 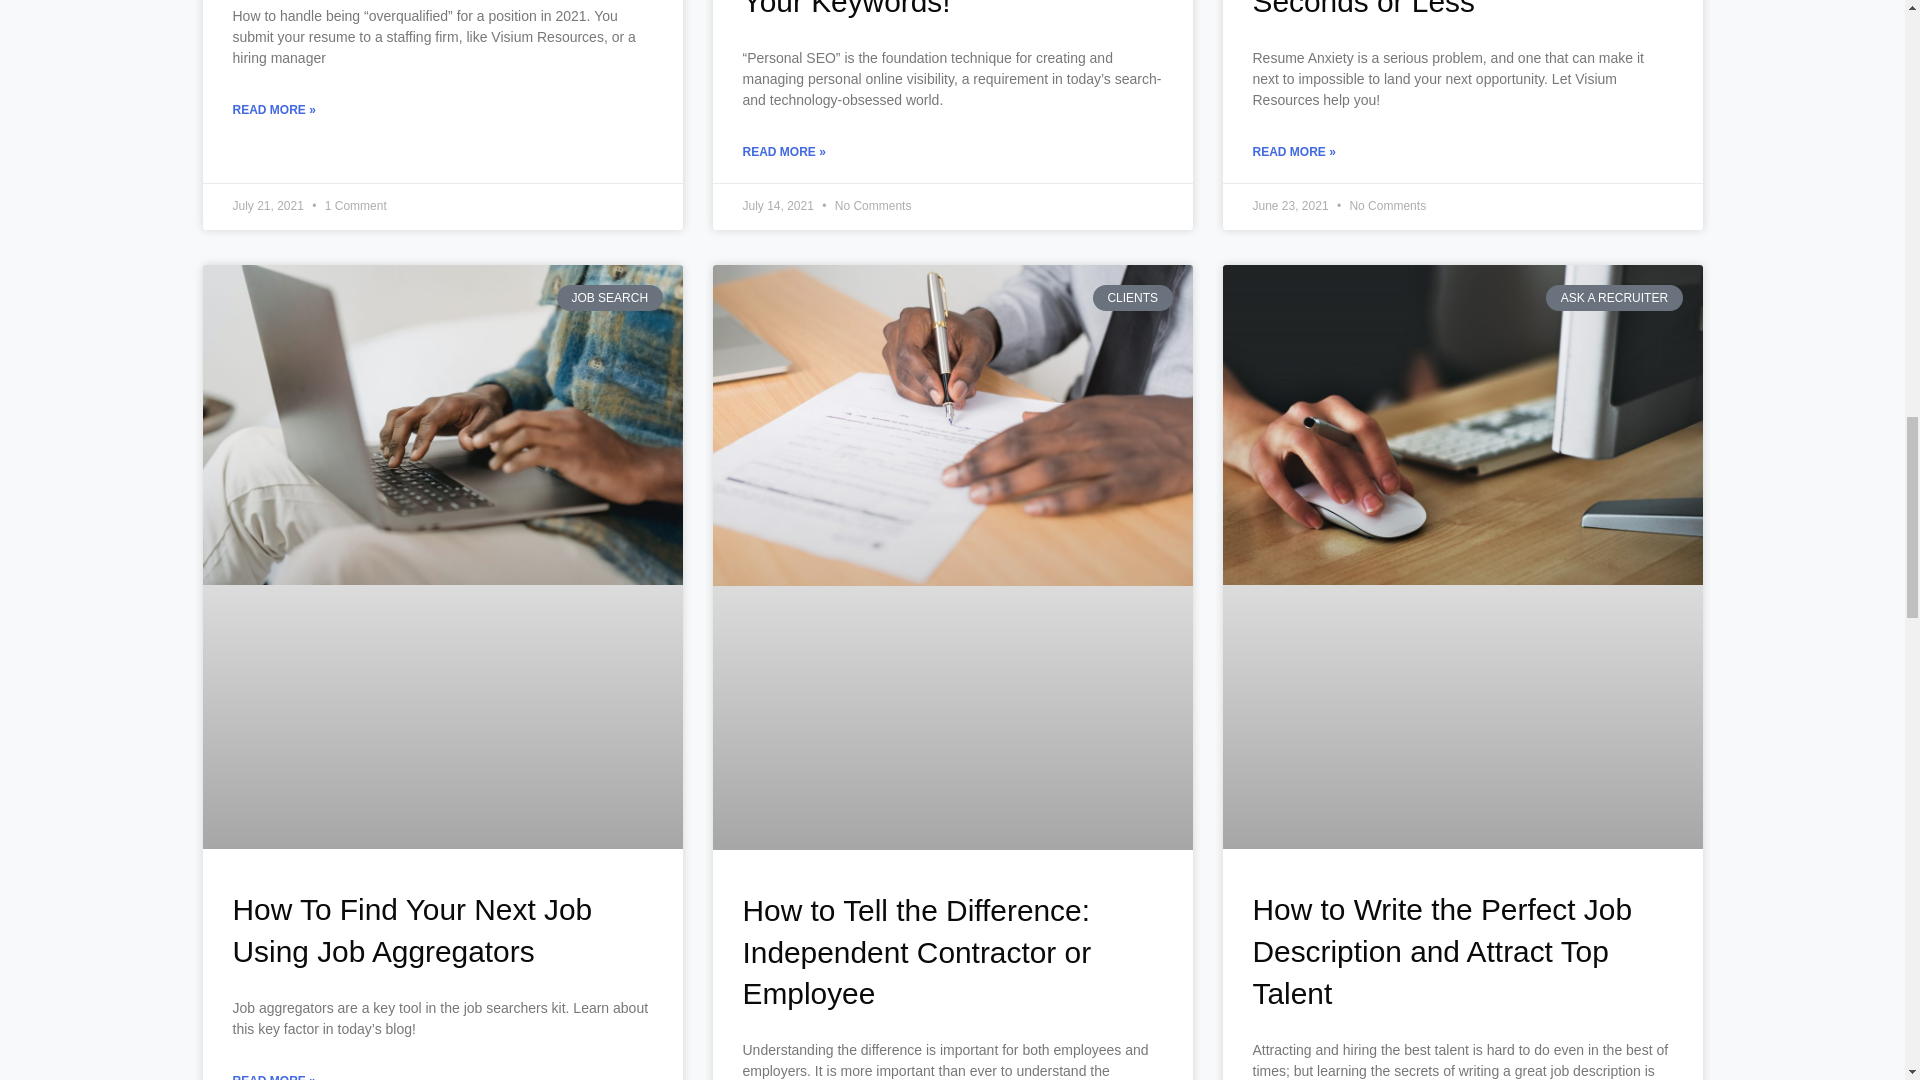 I want to click on What is Personal SEO? Know Your Keywords!, so click(x=940, y=9).